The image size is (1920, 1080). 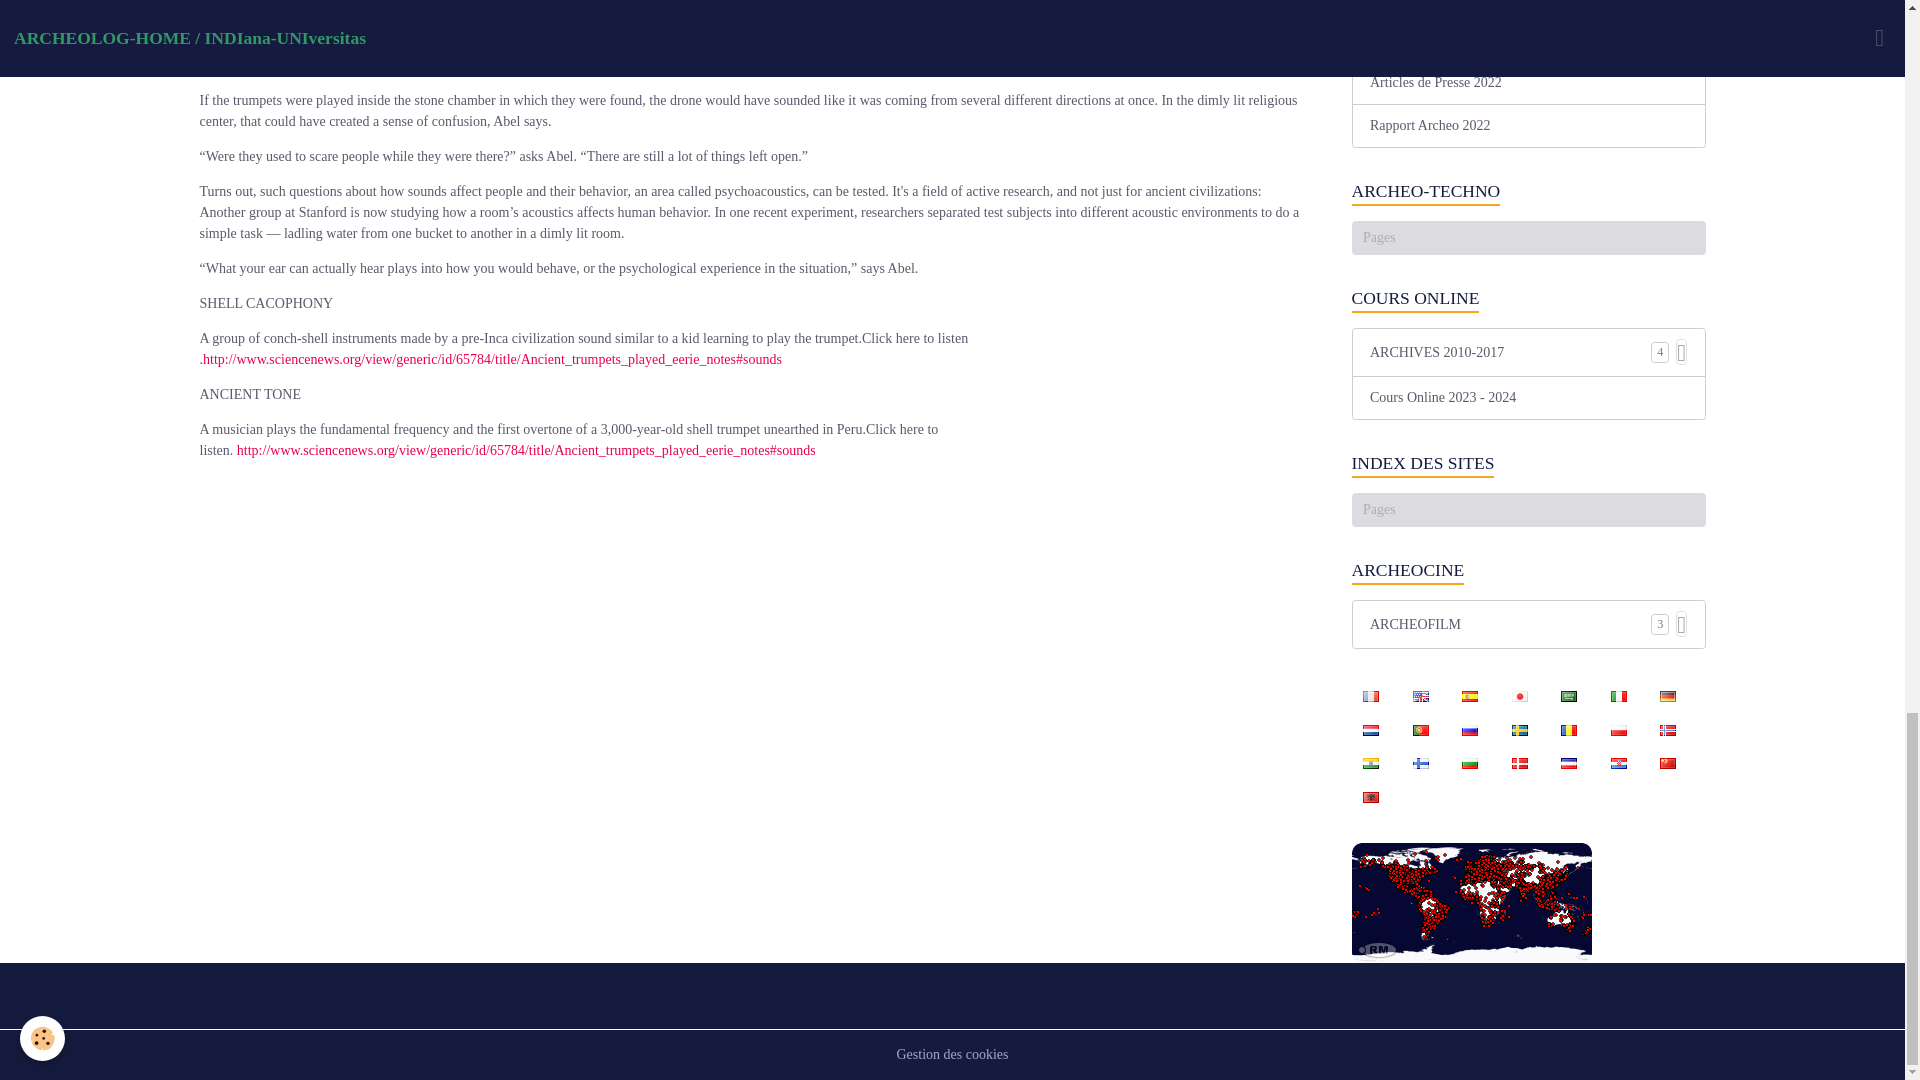 What do you see at coordinates (1618, 728) in the screenshot?
I see `Polish` at bounding box center [1618, 728].